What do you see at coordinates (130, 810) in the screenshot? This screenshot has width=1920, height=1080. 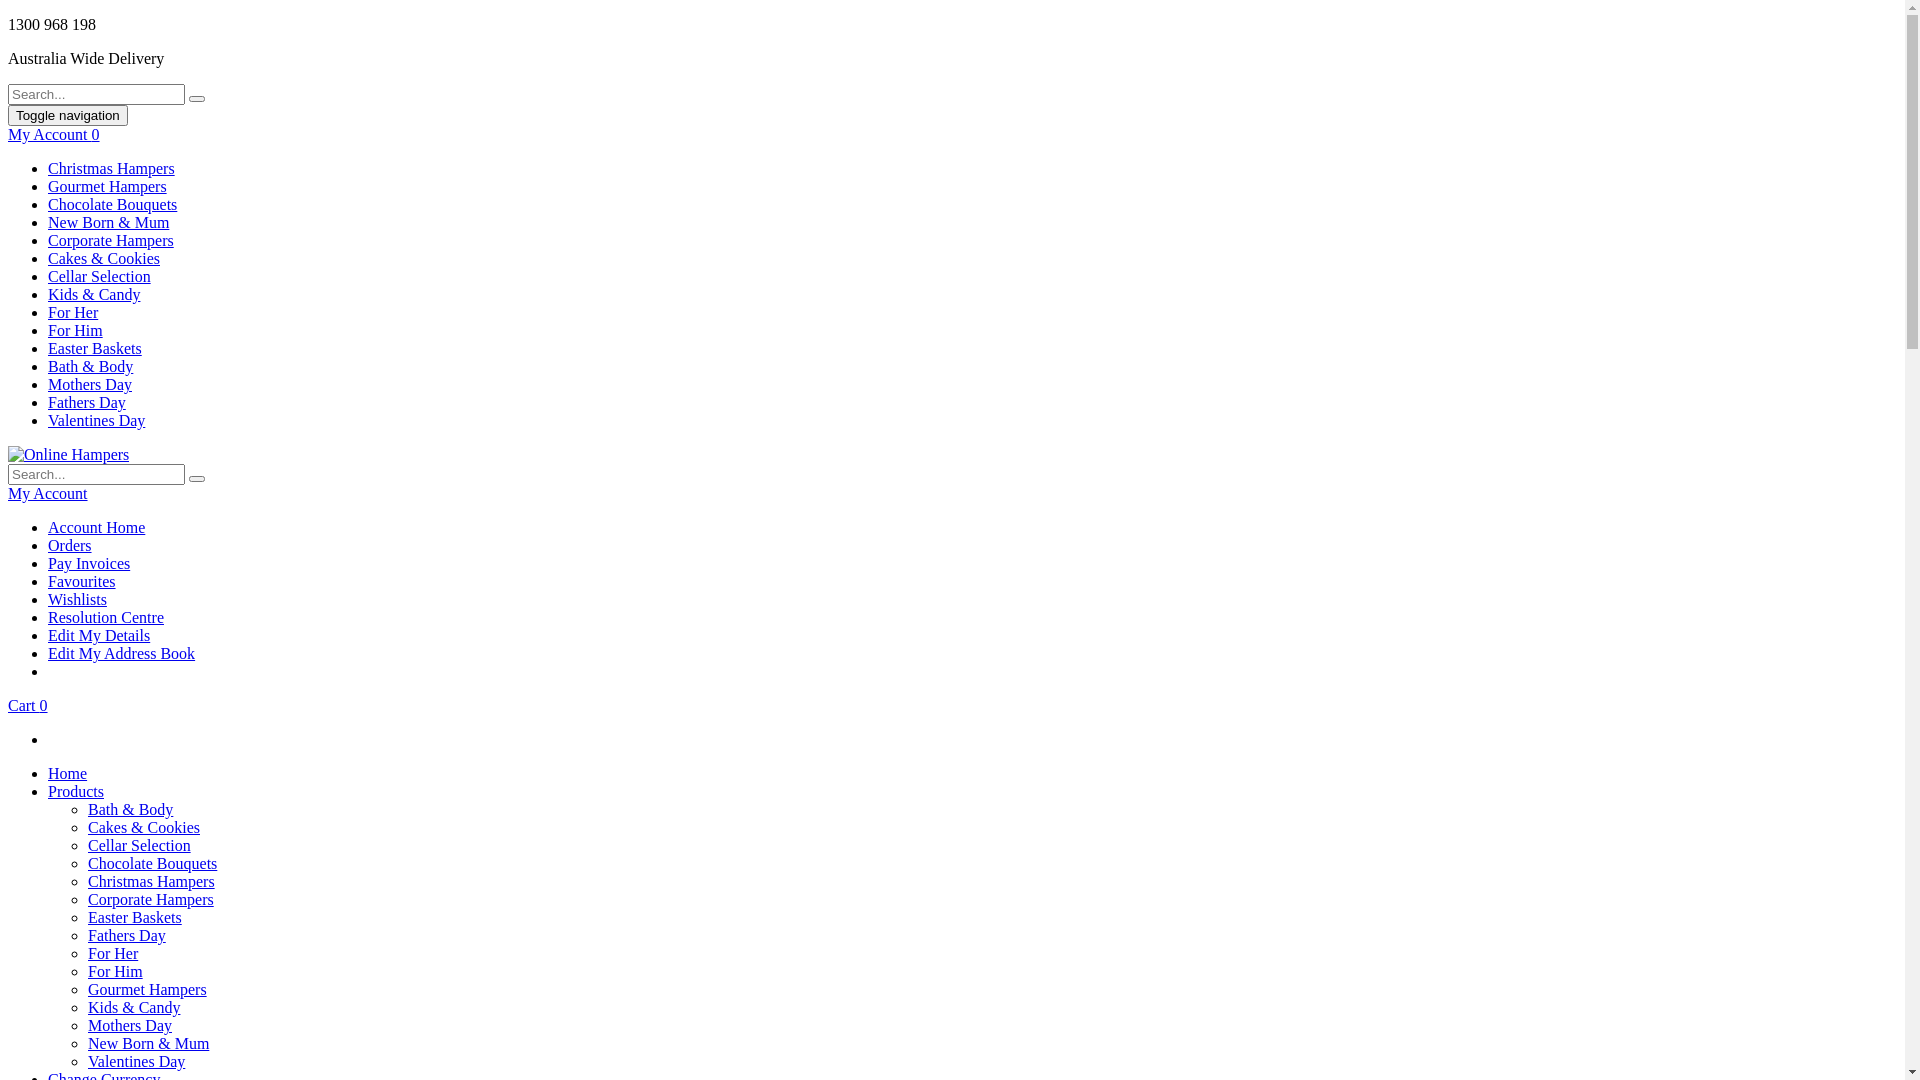 I see `Bath & Body` at bounding box center [130, 810].